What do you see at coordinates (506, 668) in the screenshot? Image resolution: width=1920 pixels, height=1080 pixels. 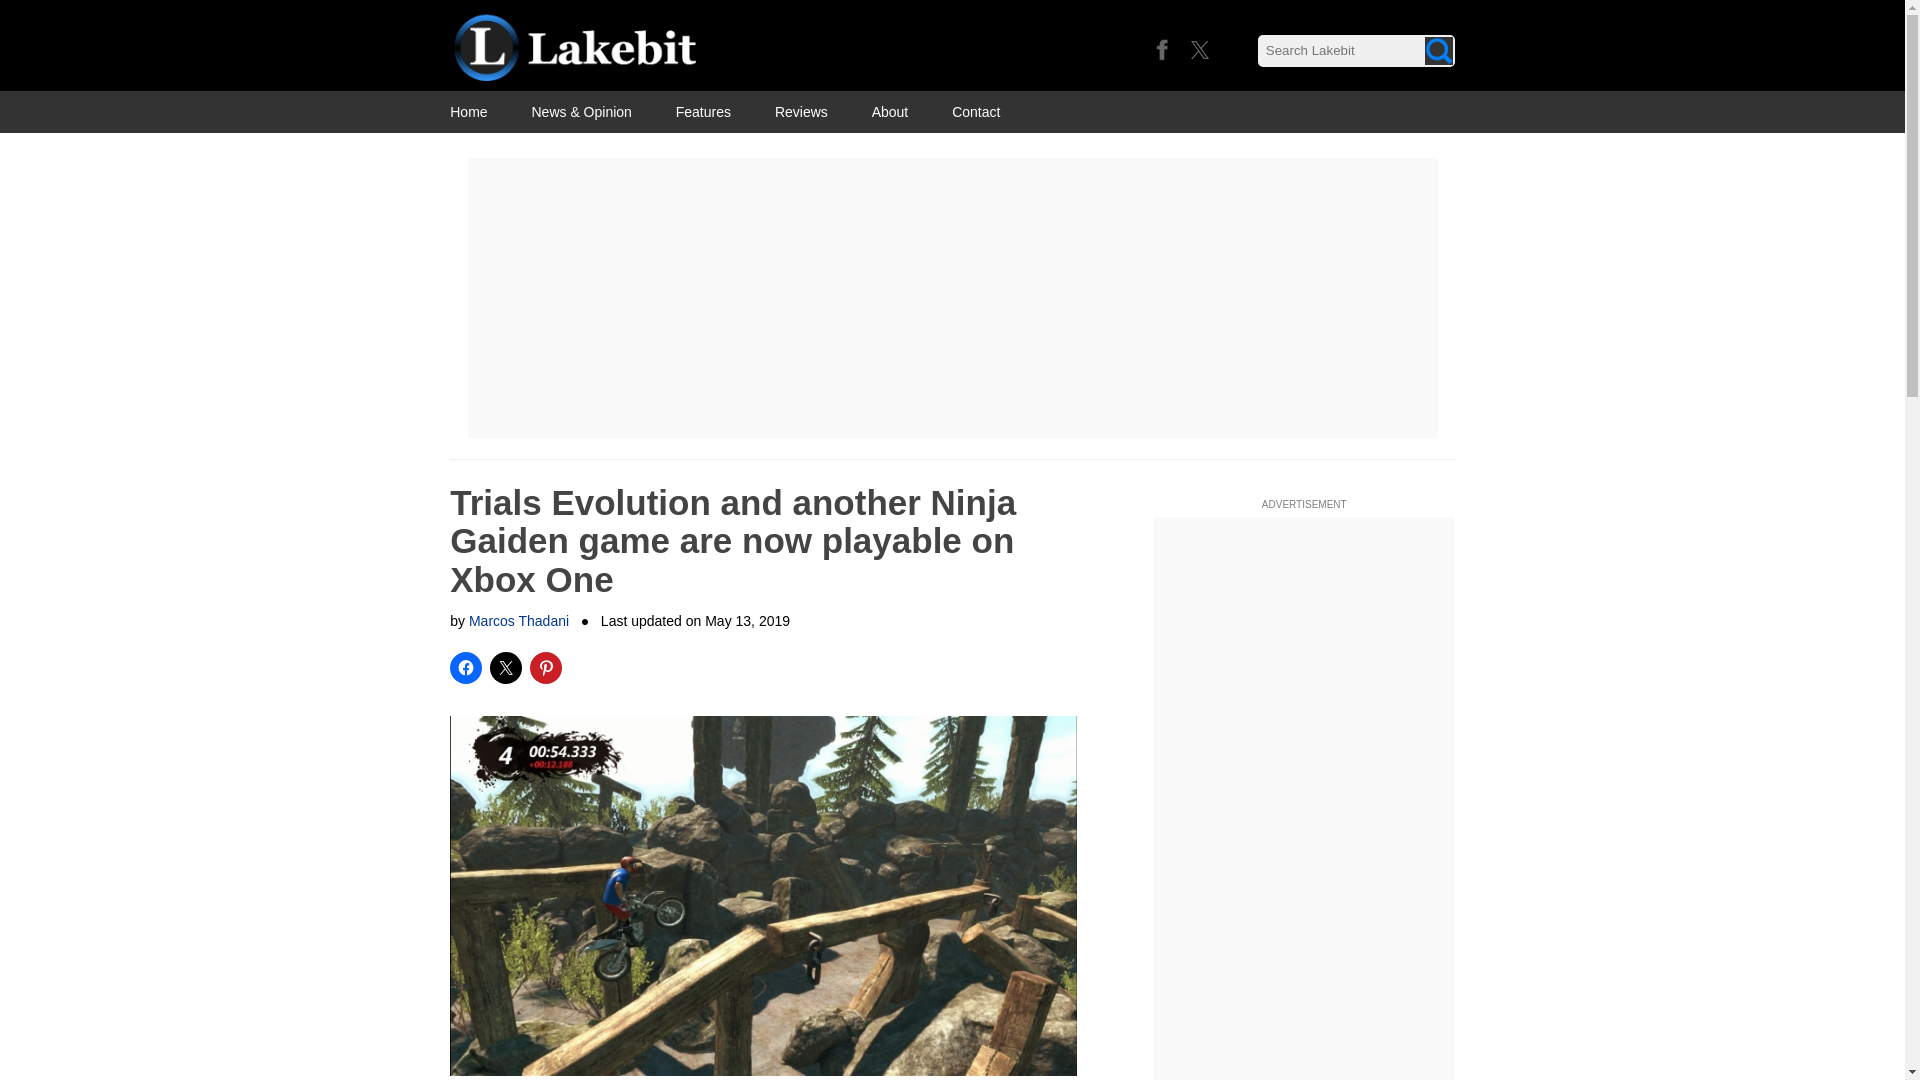 I see `Click to share on X` at bounding box center [506, 668].